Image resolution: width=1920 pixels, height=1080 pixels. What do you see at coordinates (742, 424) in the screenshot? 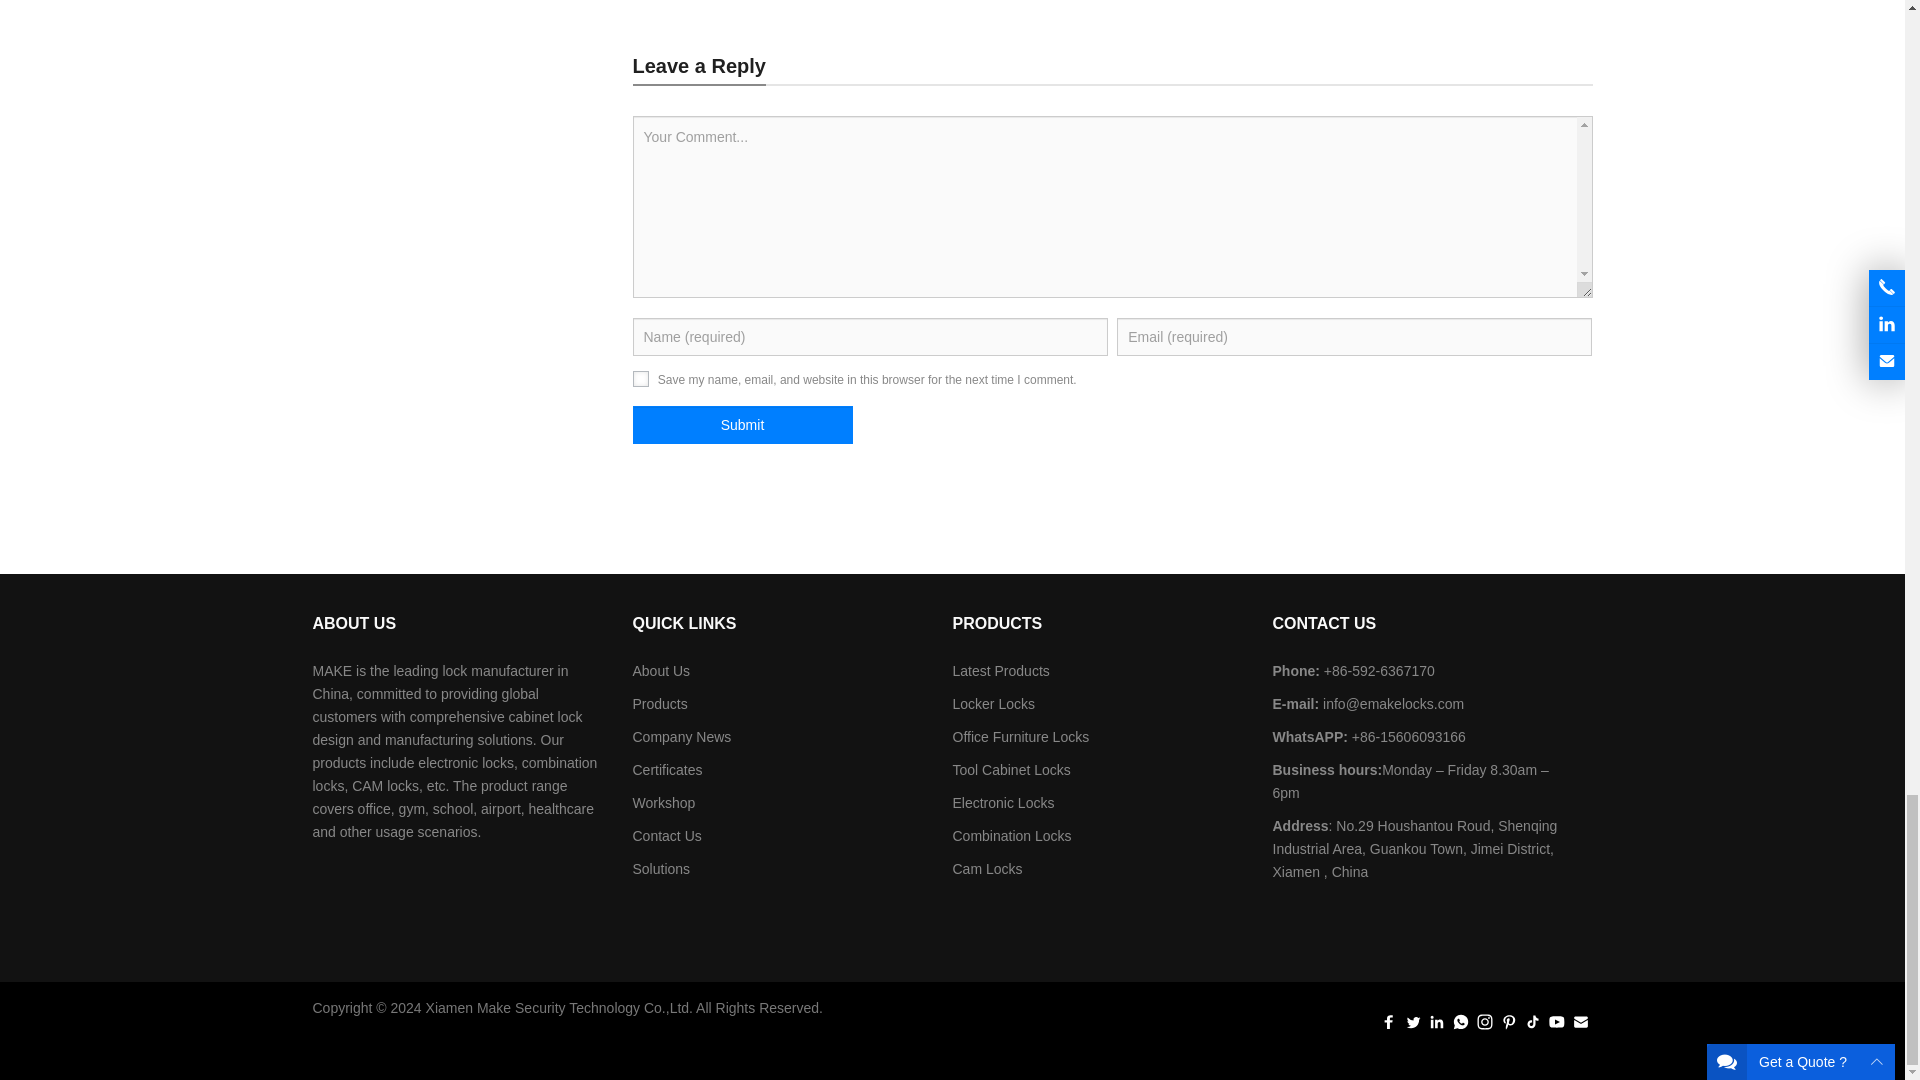
I see `Submit` at bounding box center [742, 424].